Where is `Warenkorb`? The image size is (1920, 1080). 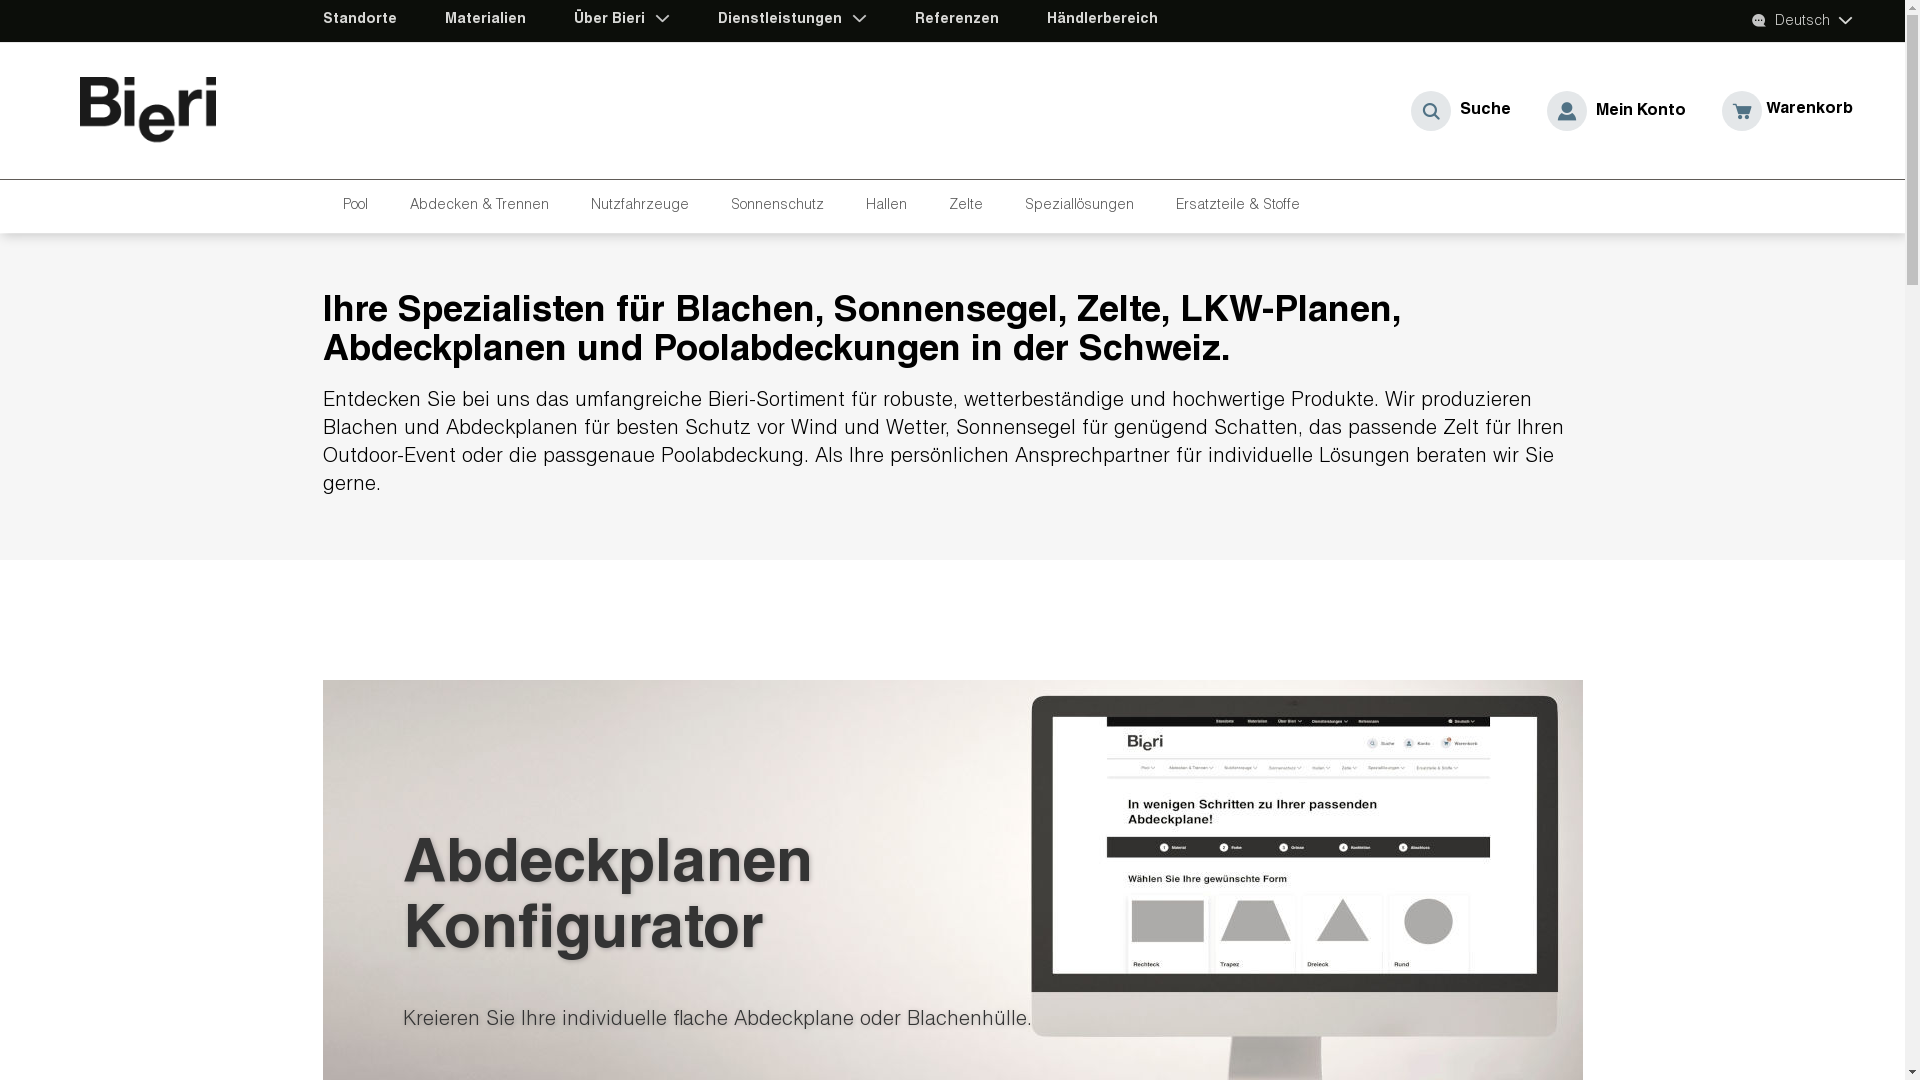 Warenkorb is located at coordinates (1788, 111).